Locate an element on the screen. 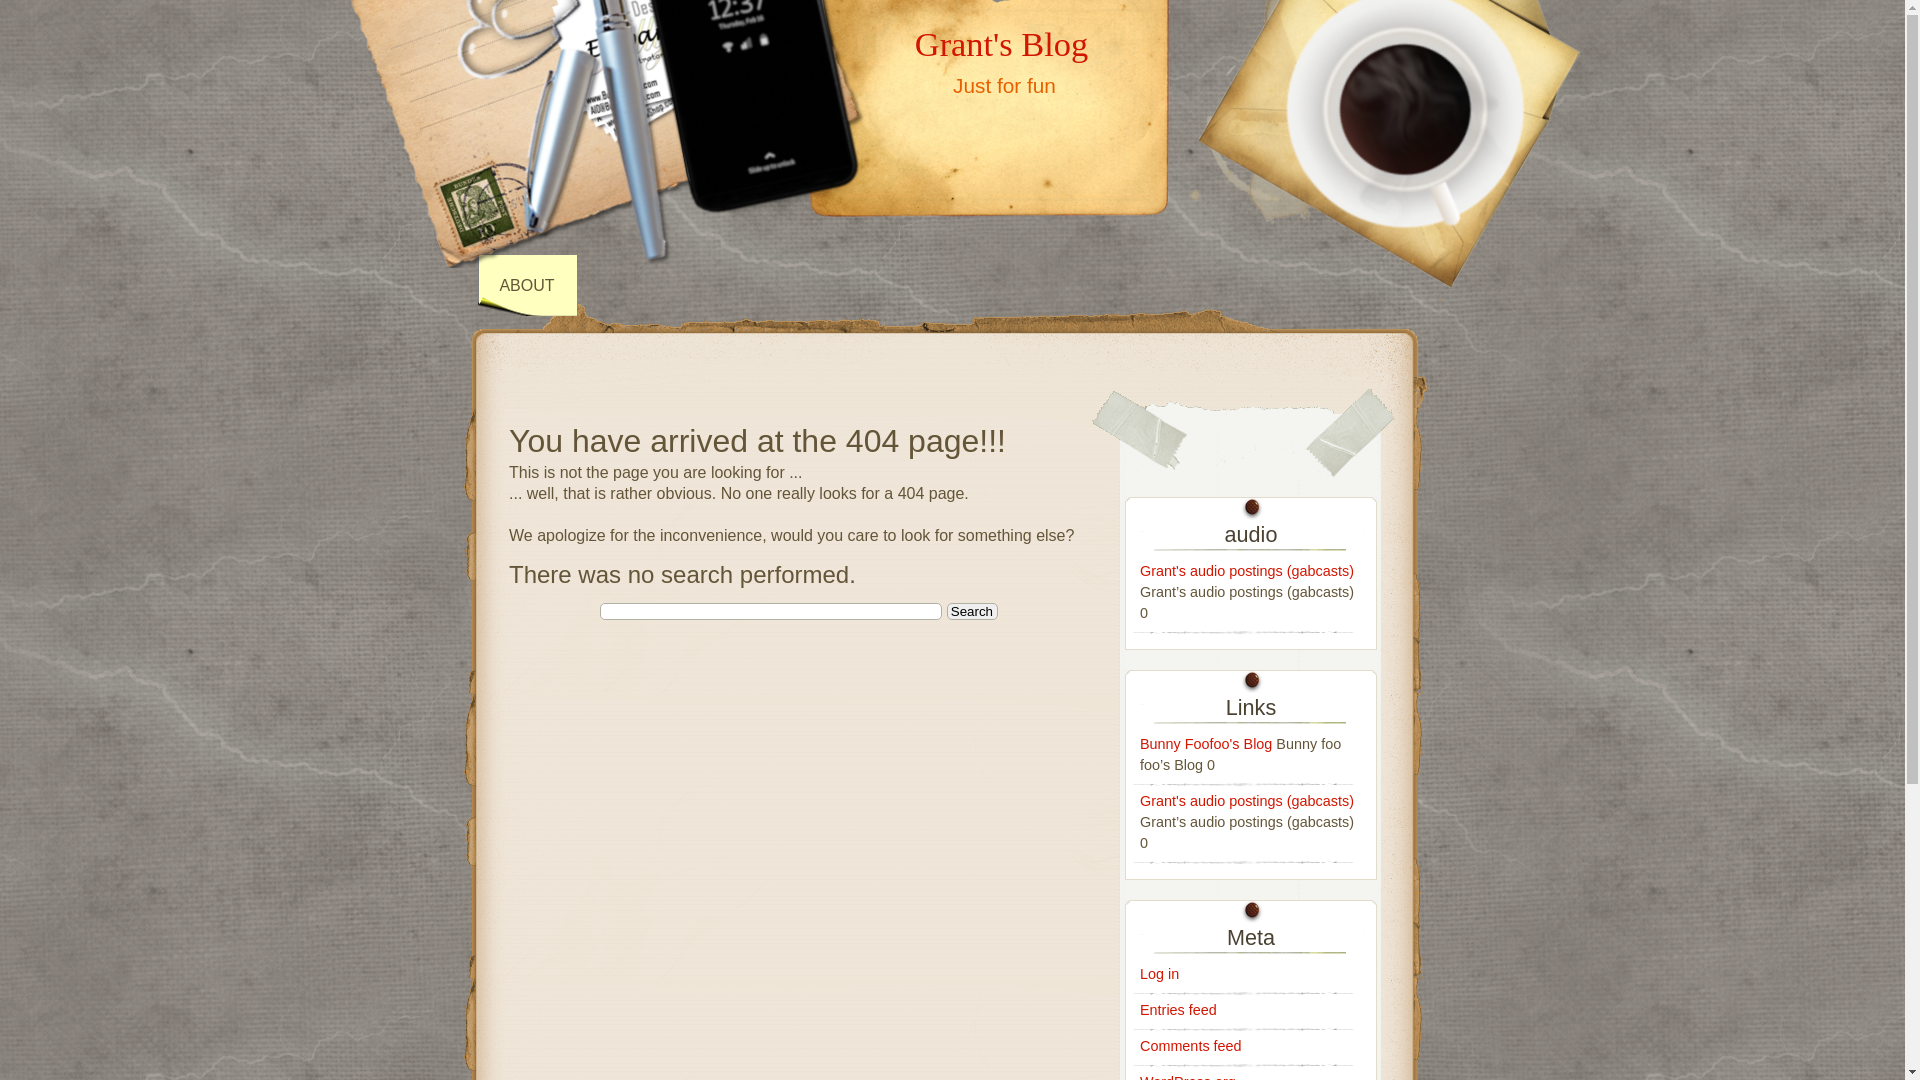 The height and width of the screenshot is (1080, 1920). Comments feed is located at coordinates (1191, 1046).